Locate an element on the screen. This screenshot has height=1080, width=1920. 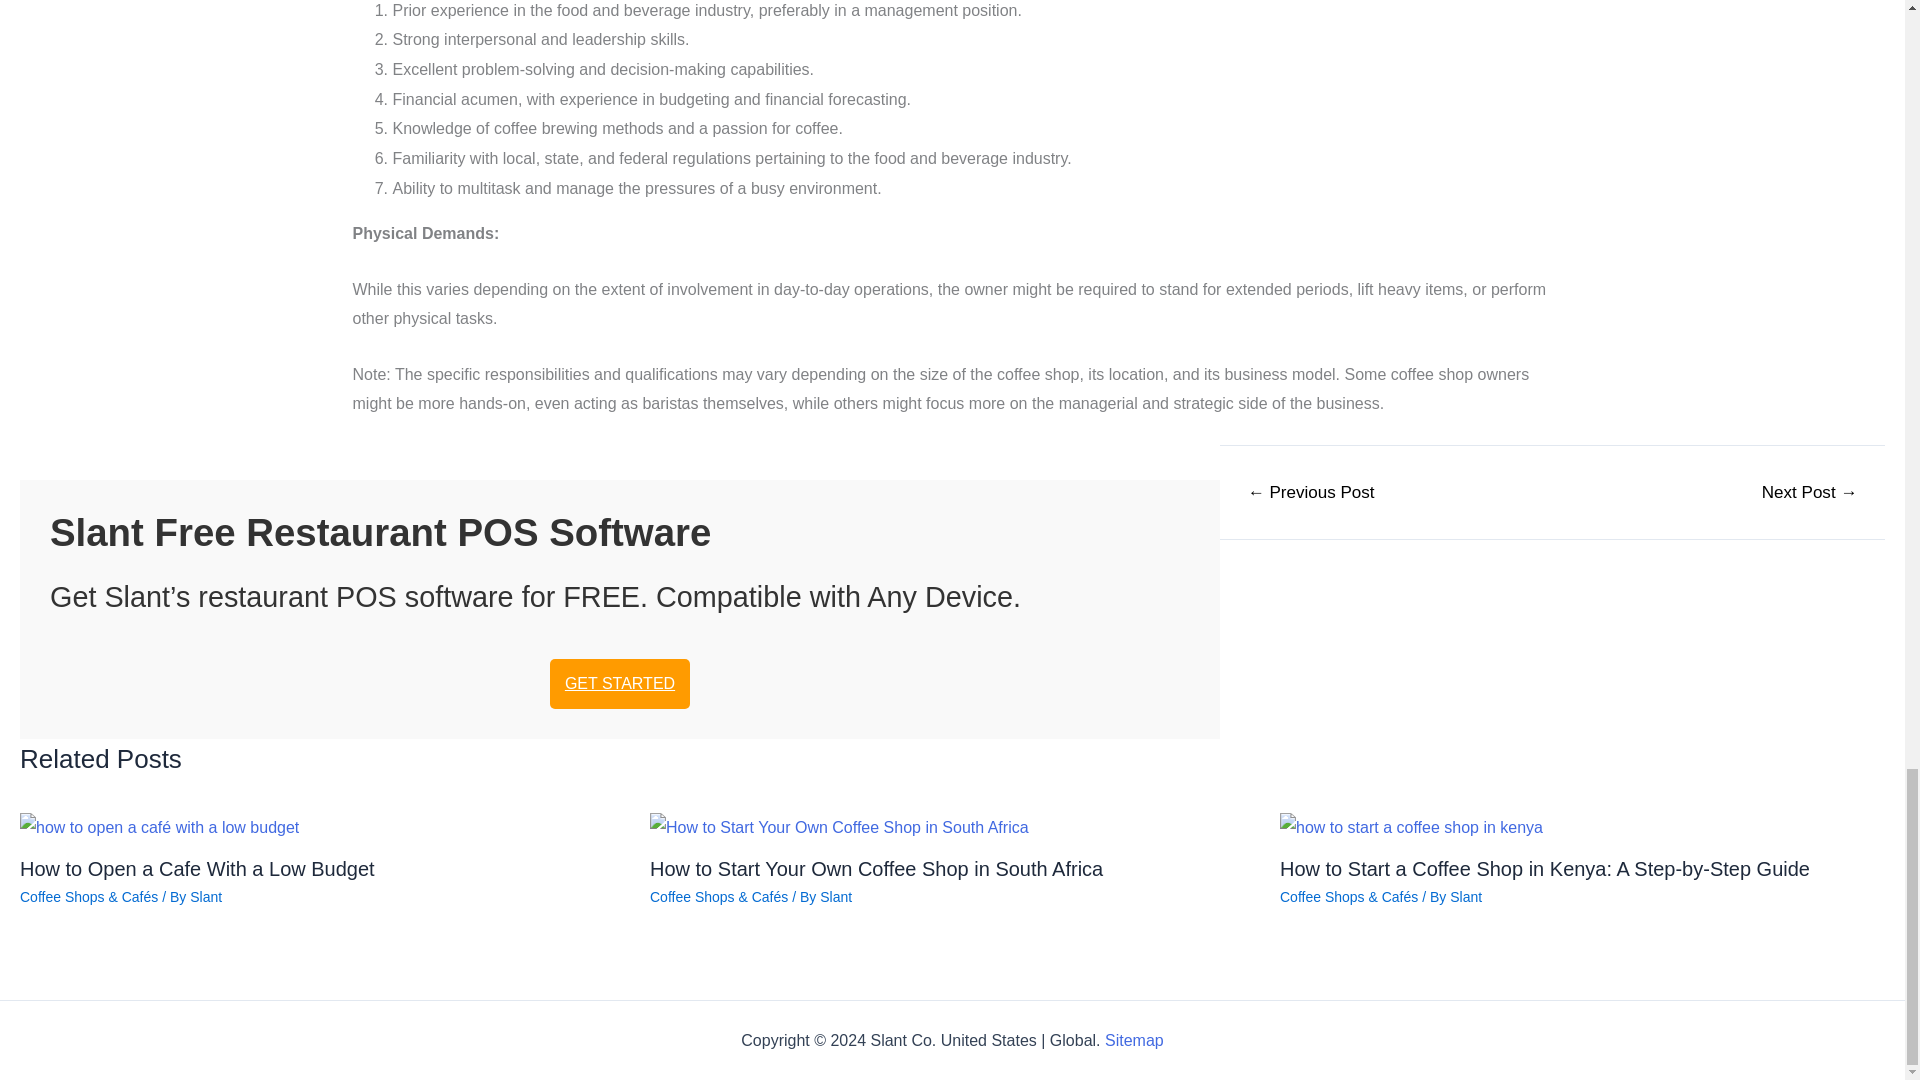
View all posts by Slant is located at coordinates (1466, 896).